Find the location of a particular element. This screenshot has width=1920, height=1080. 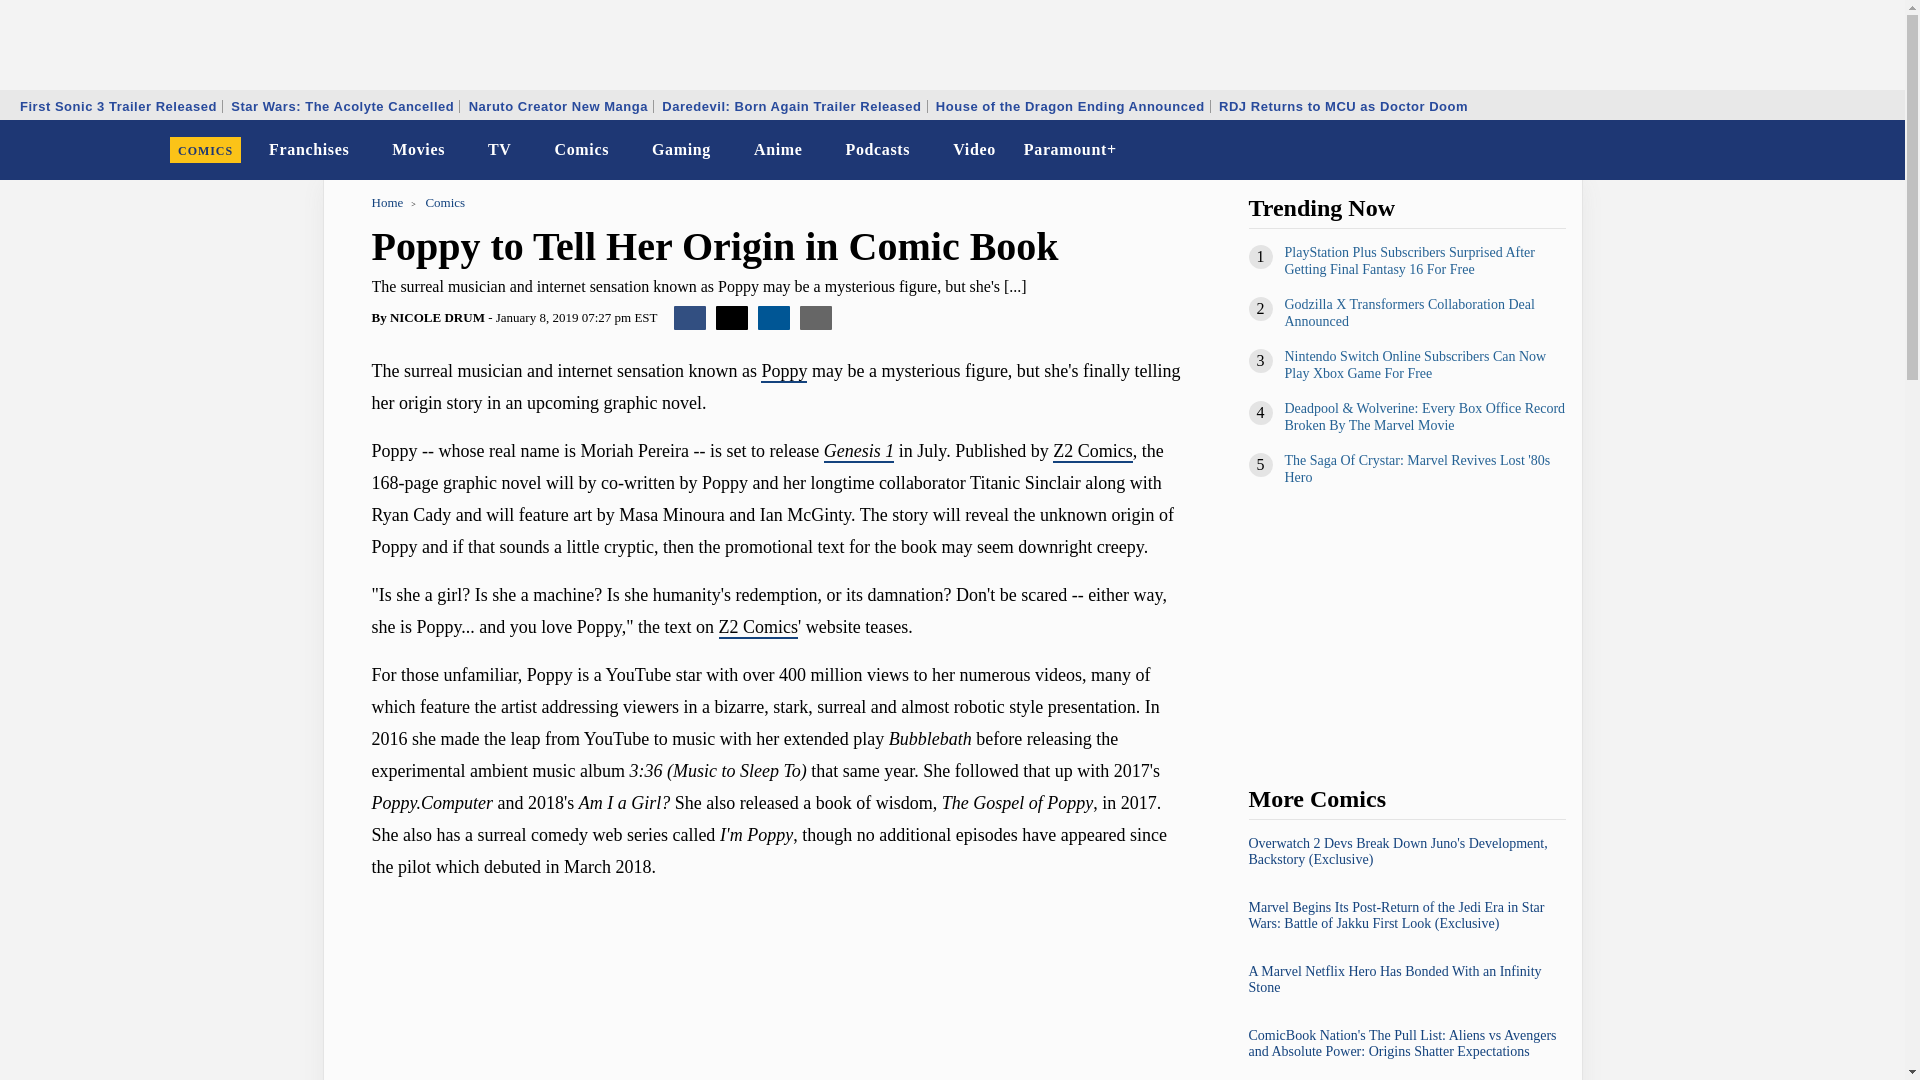

Dark Mode is located at coordinates (1838, 150).